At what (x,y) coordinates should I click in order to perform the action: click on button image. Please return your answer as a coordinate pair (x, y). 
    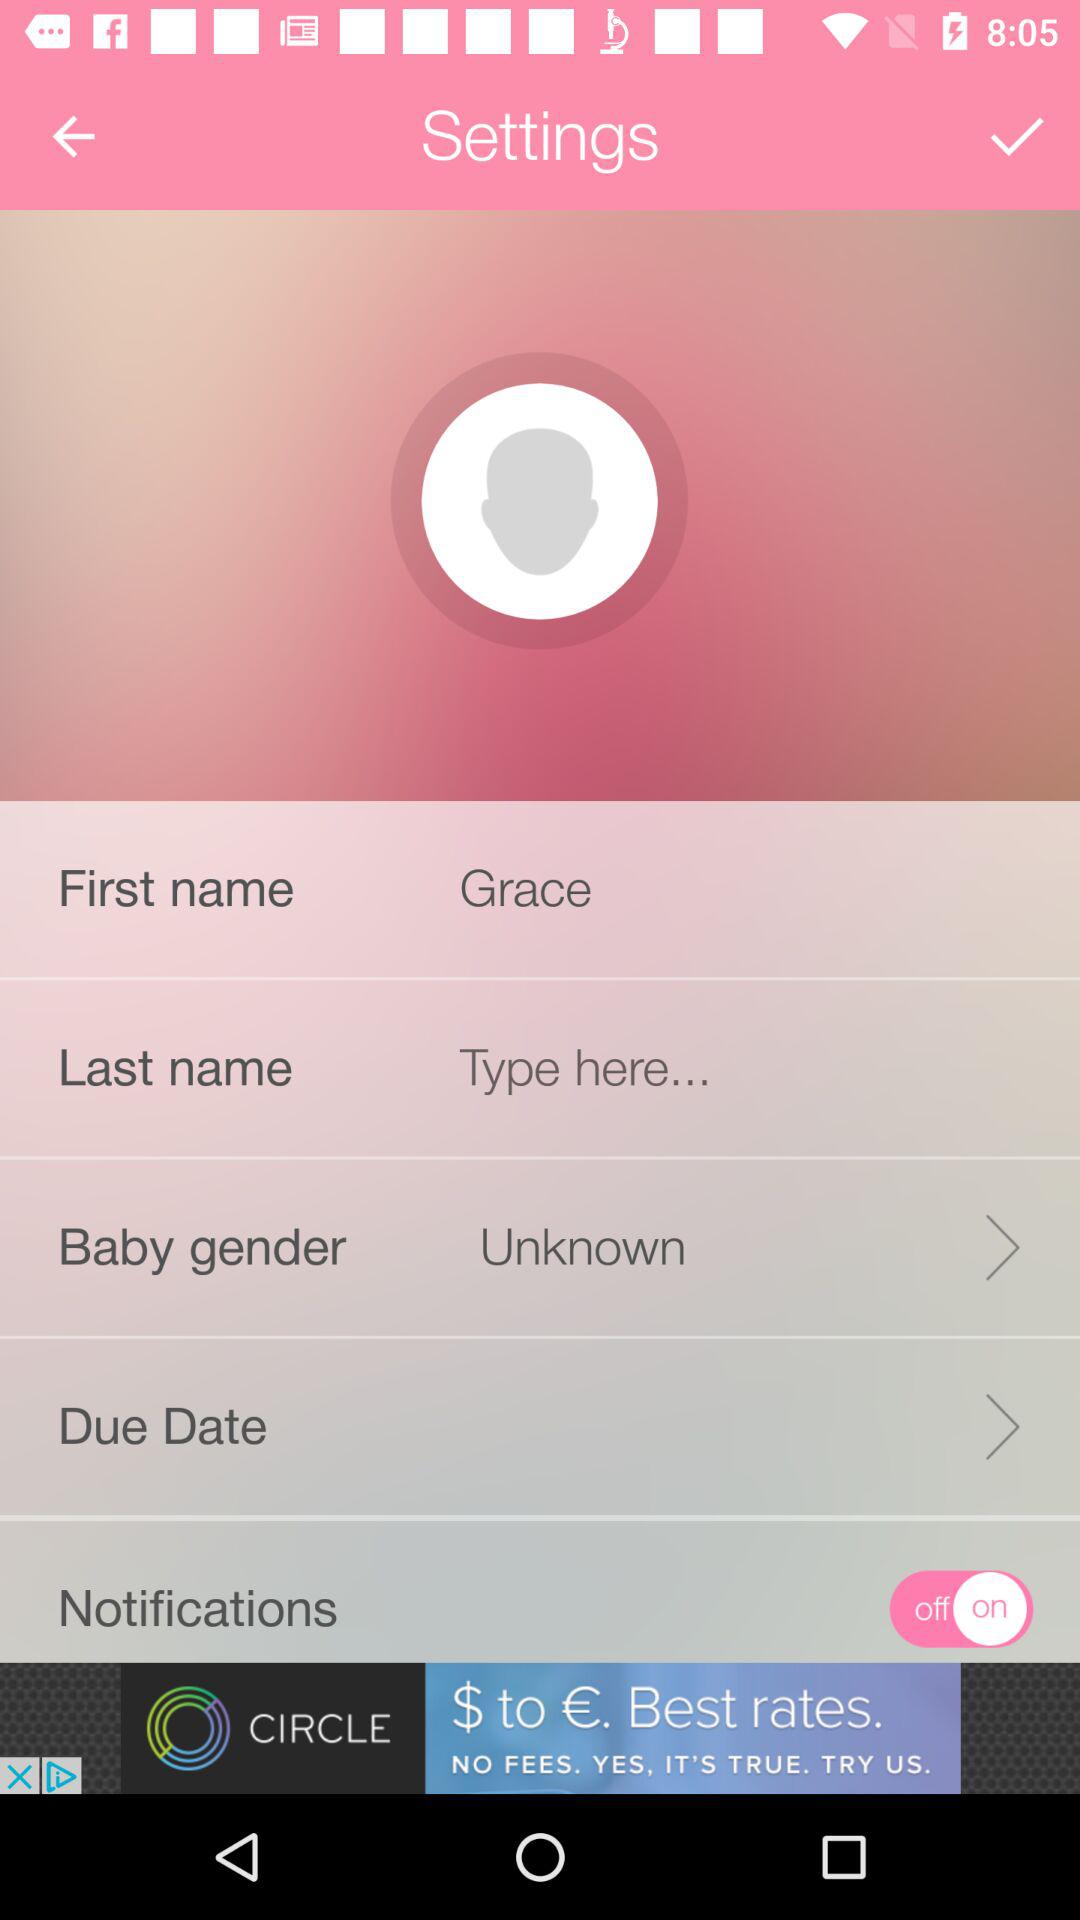
    Looking at the image, I should click on (539, 501).